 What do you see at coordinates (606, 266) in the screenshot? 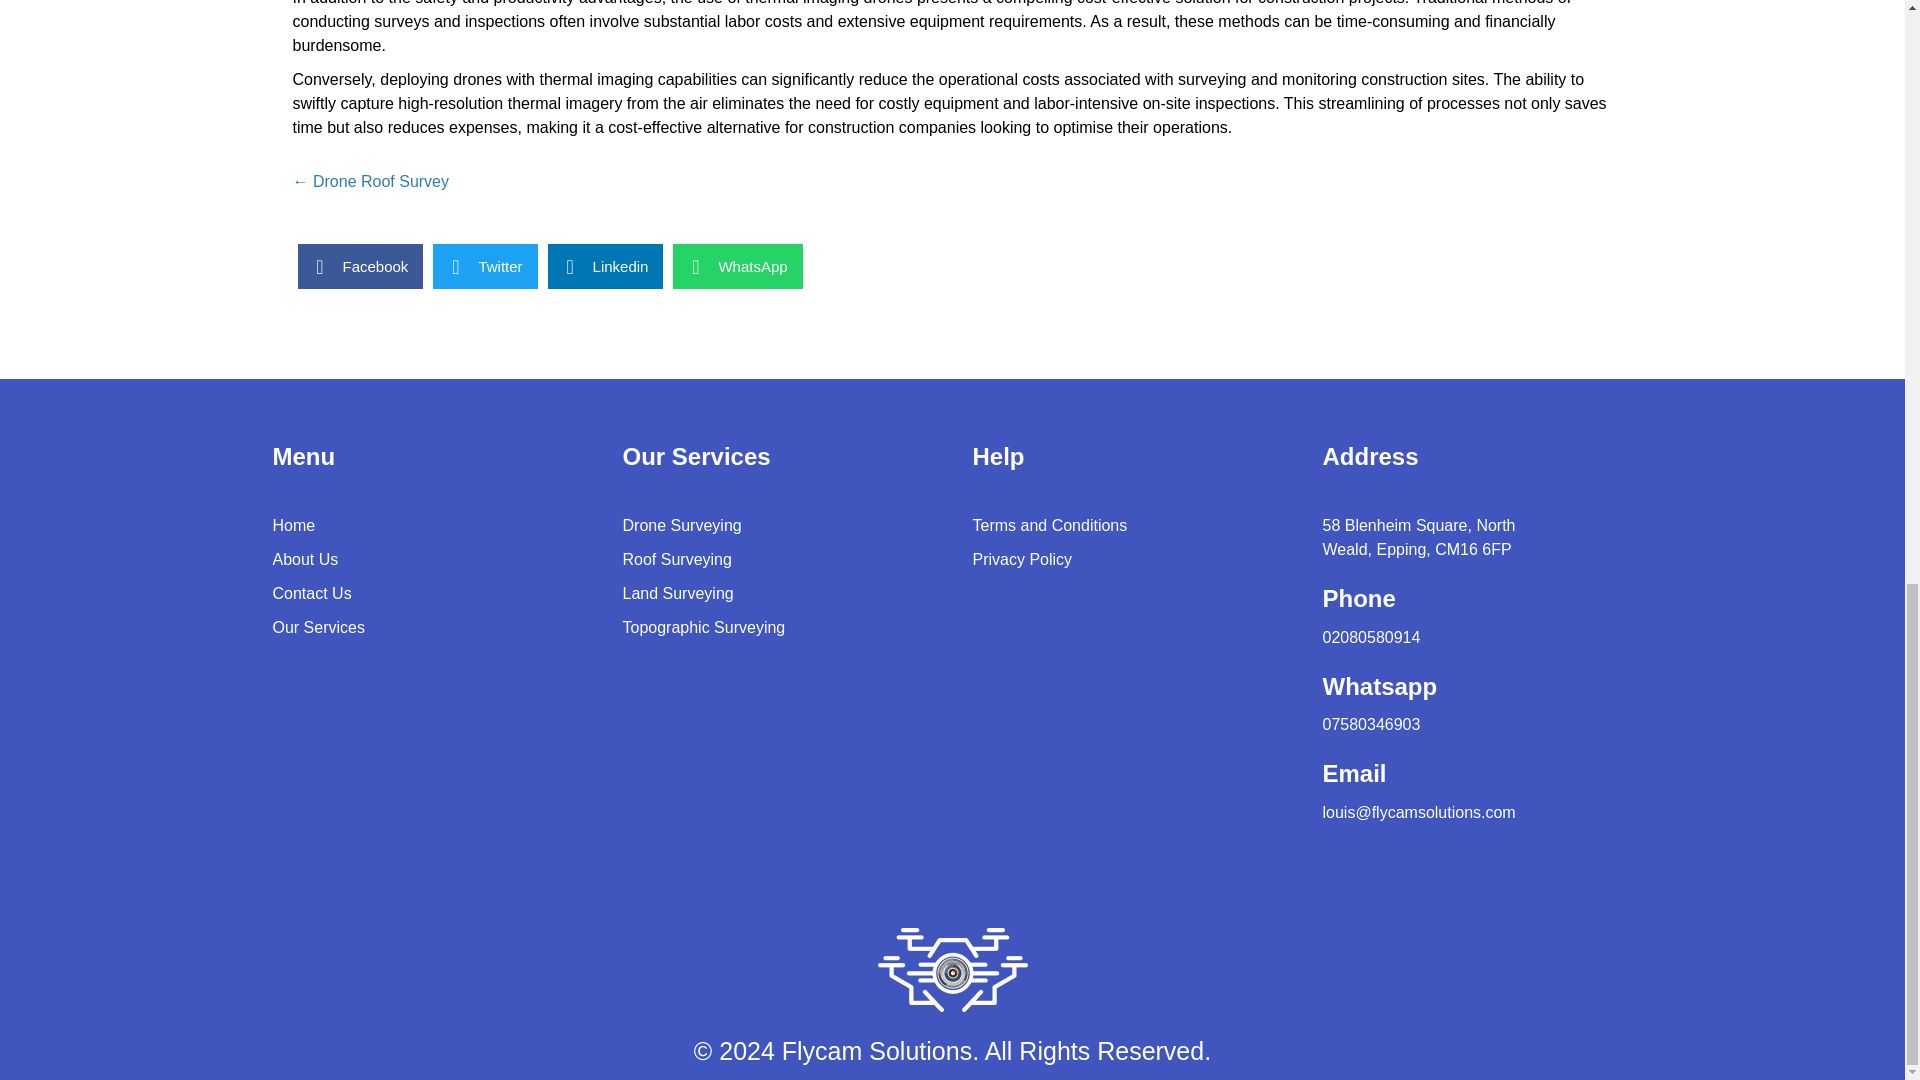
I see `Linkedin` at bounding box center [606, 266].